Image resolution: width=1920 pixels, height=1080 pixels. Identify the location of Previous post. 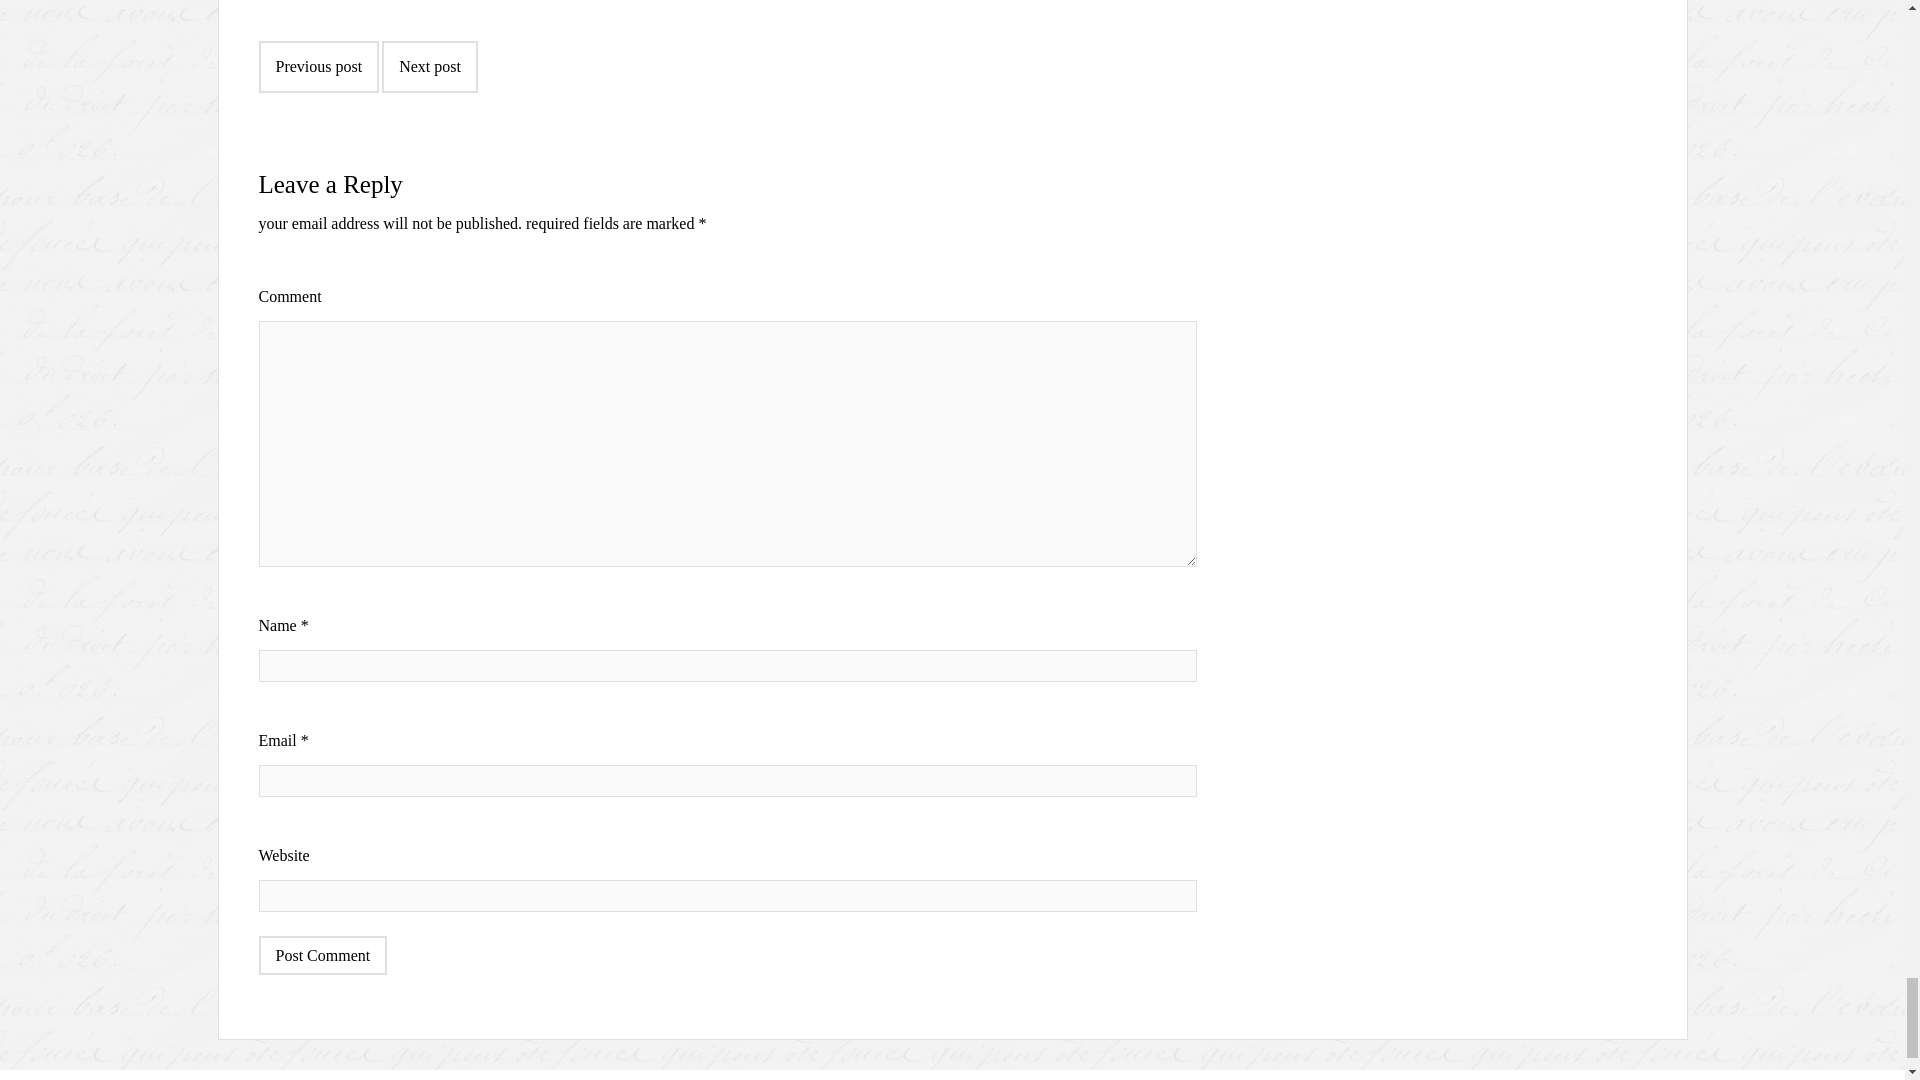
(318, 66).